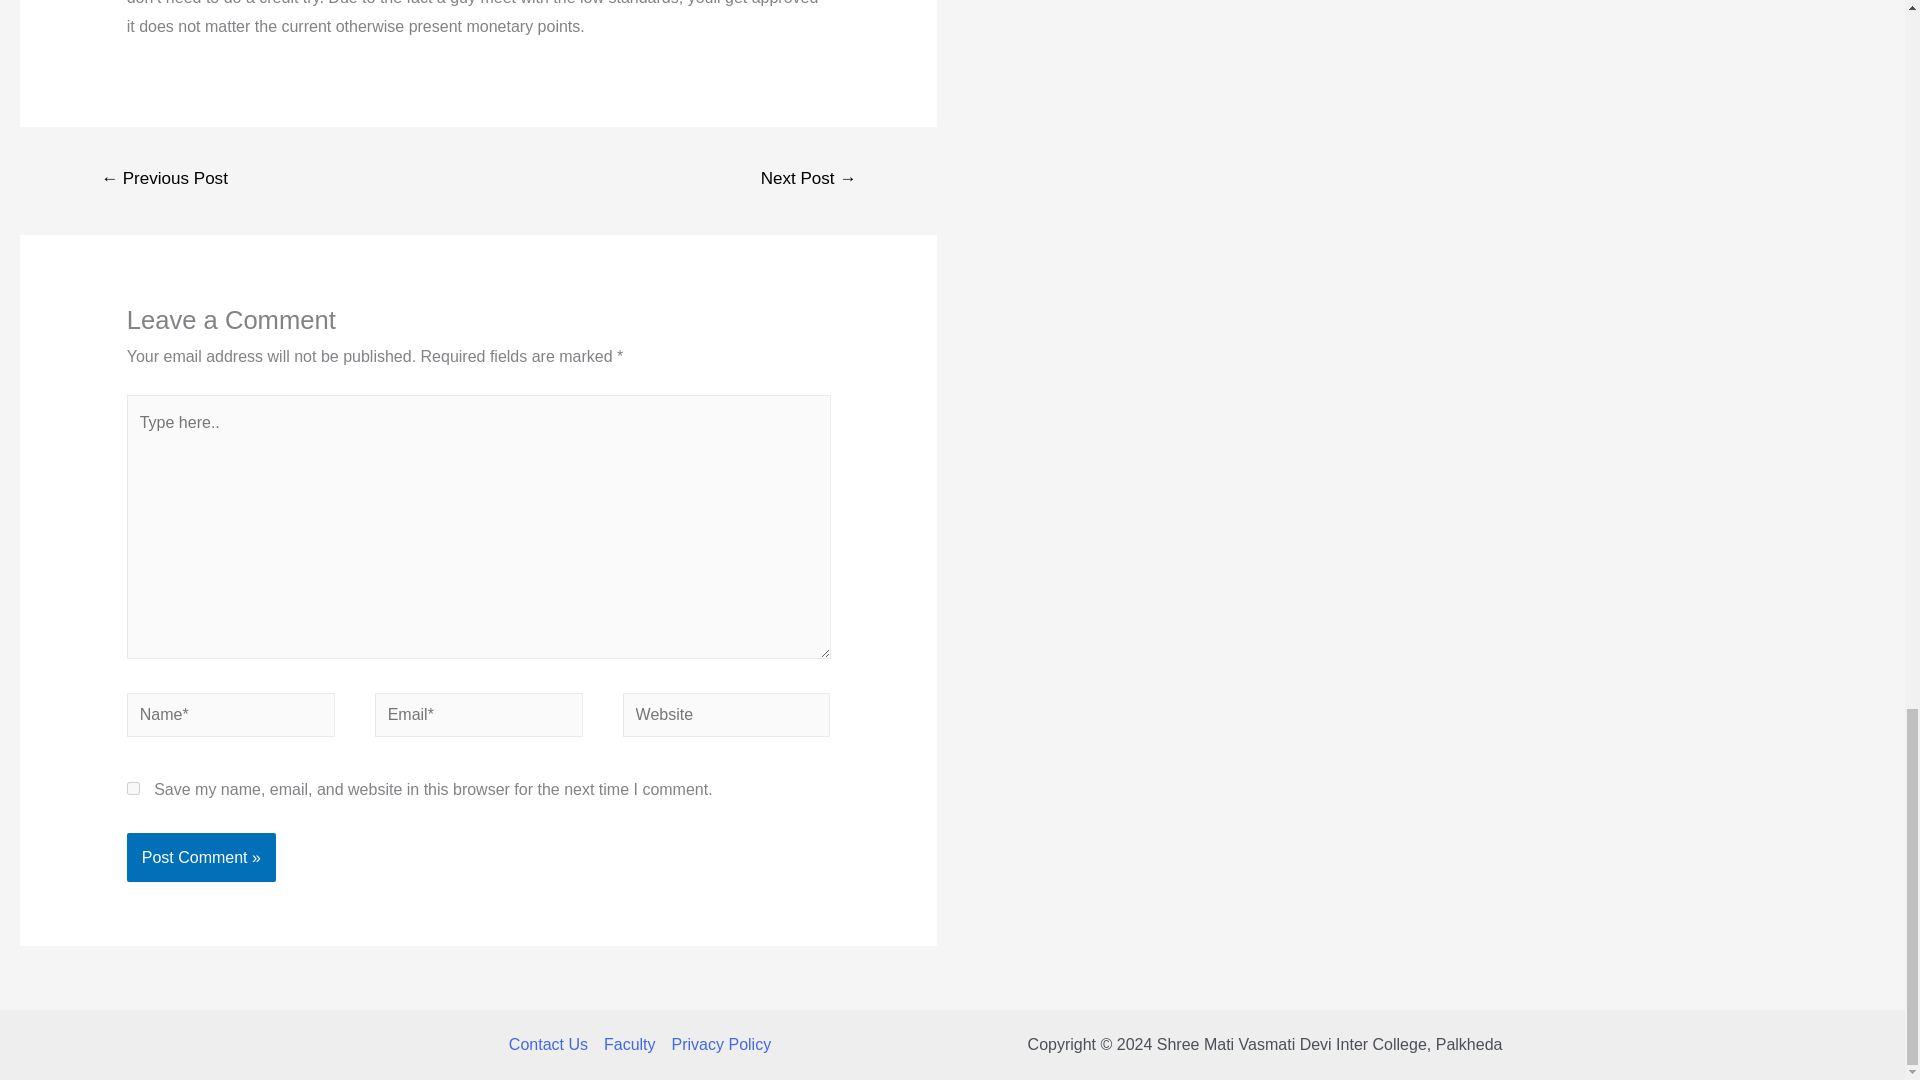  I want to click on Privacy Policy, so click(718, 1044).